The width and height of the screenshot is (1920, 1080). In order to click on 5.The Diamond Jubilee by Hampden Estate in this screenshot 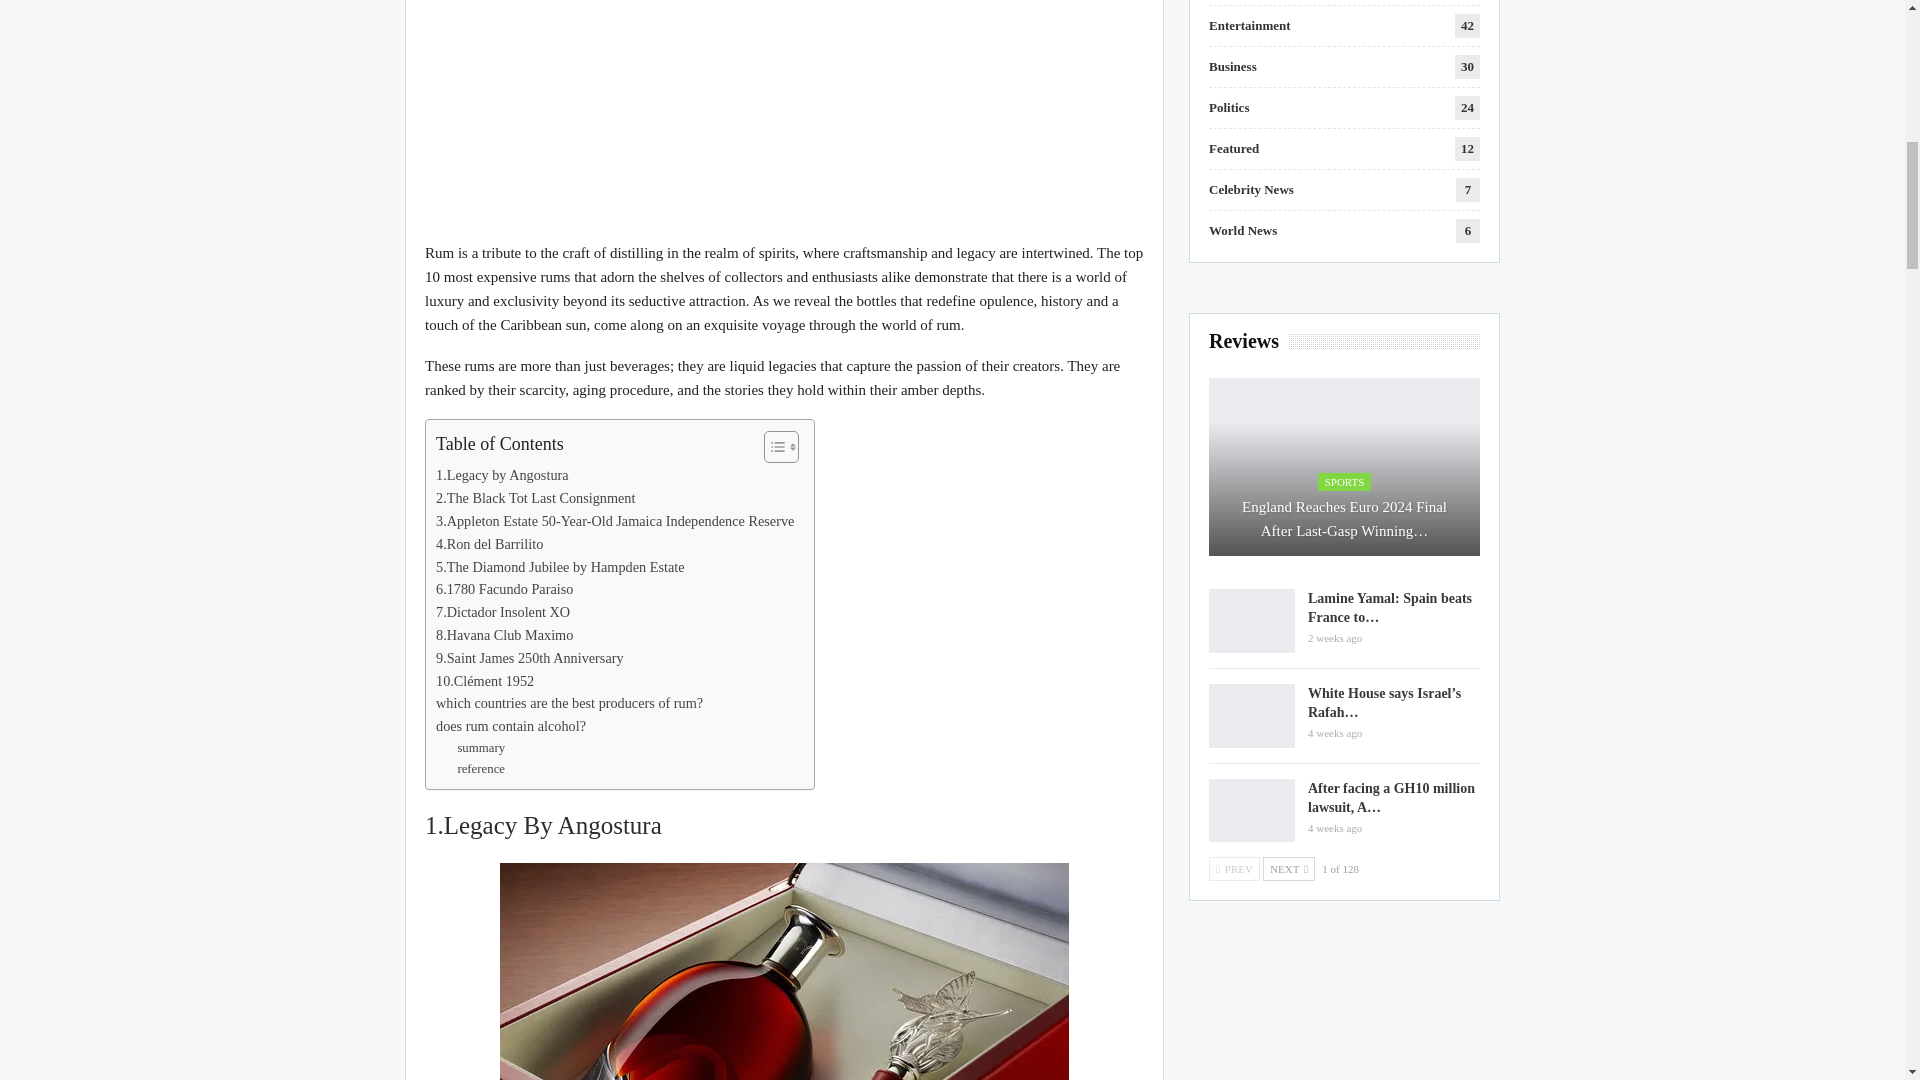, I will do `click(560, 567)`.